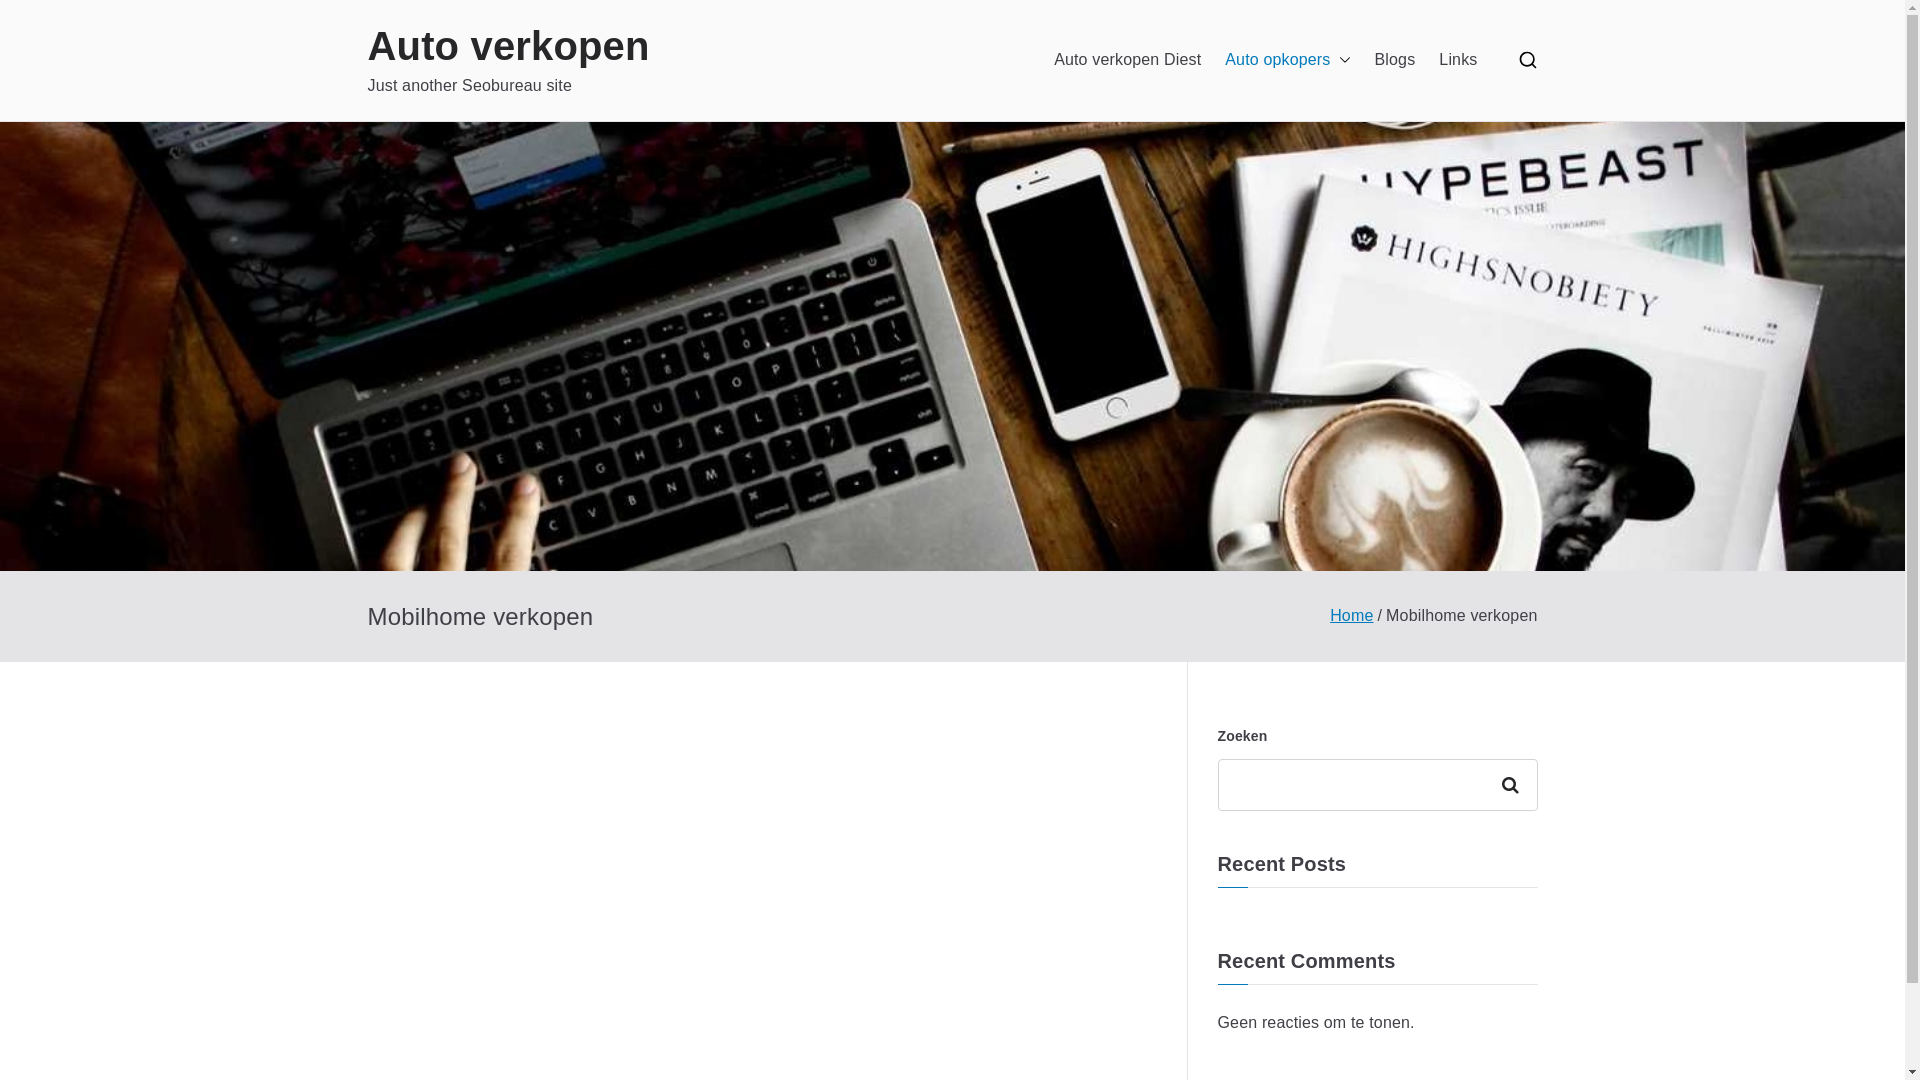  Describe the element at coordinates (1352, 615) in the screenshot. I see `Home` at that location.